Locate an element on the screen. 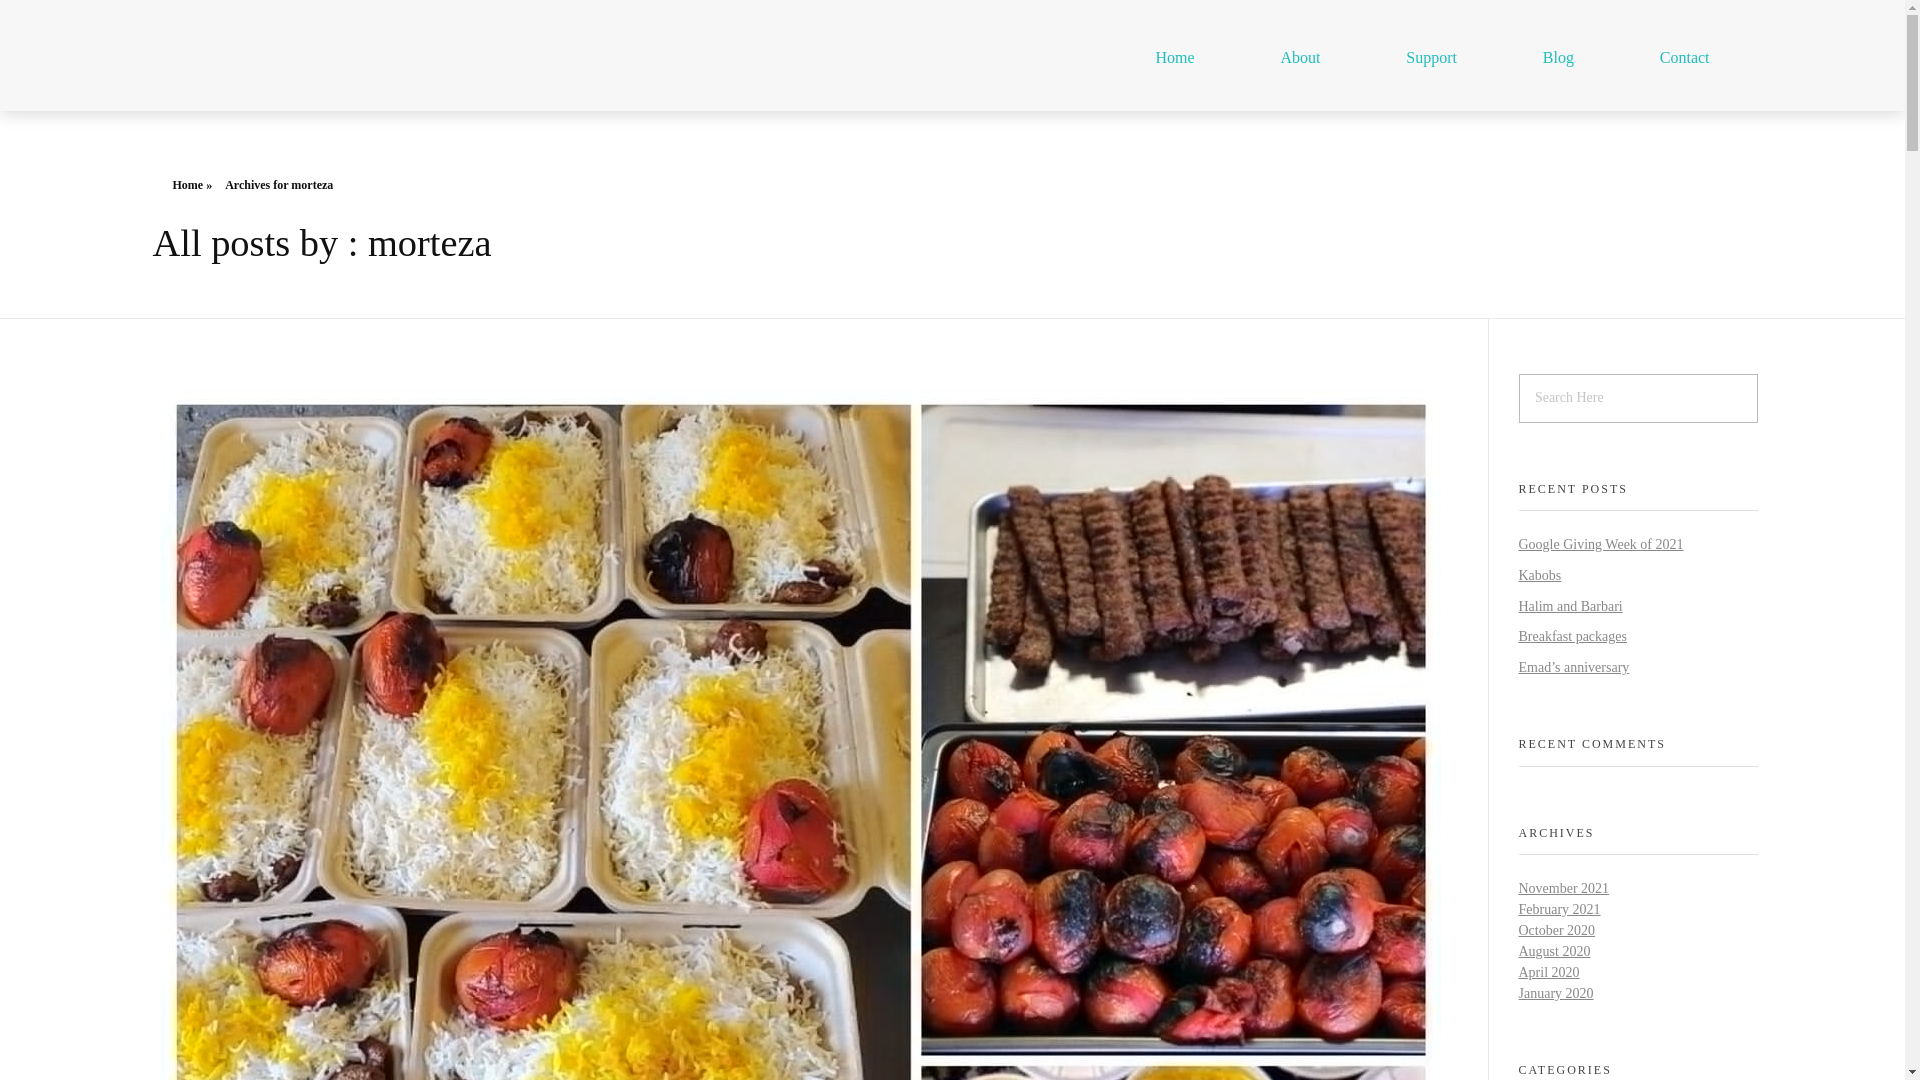 Image resolution: width=1920 pixels, height=1080 pixels. Search is located at coordinates (56, 17).